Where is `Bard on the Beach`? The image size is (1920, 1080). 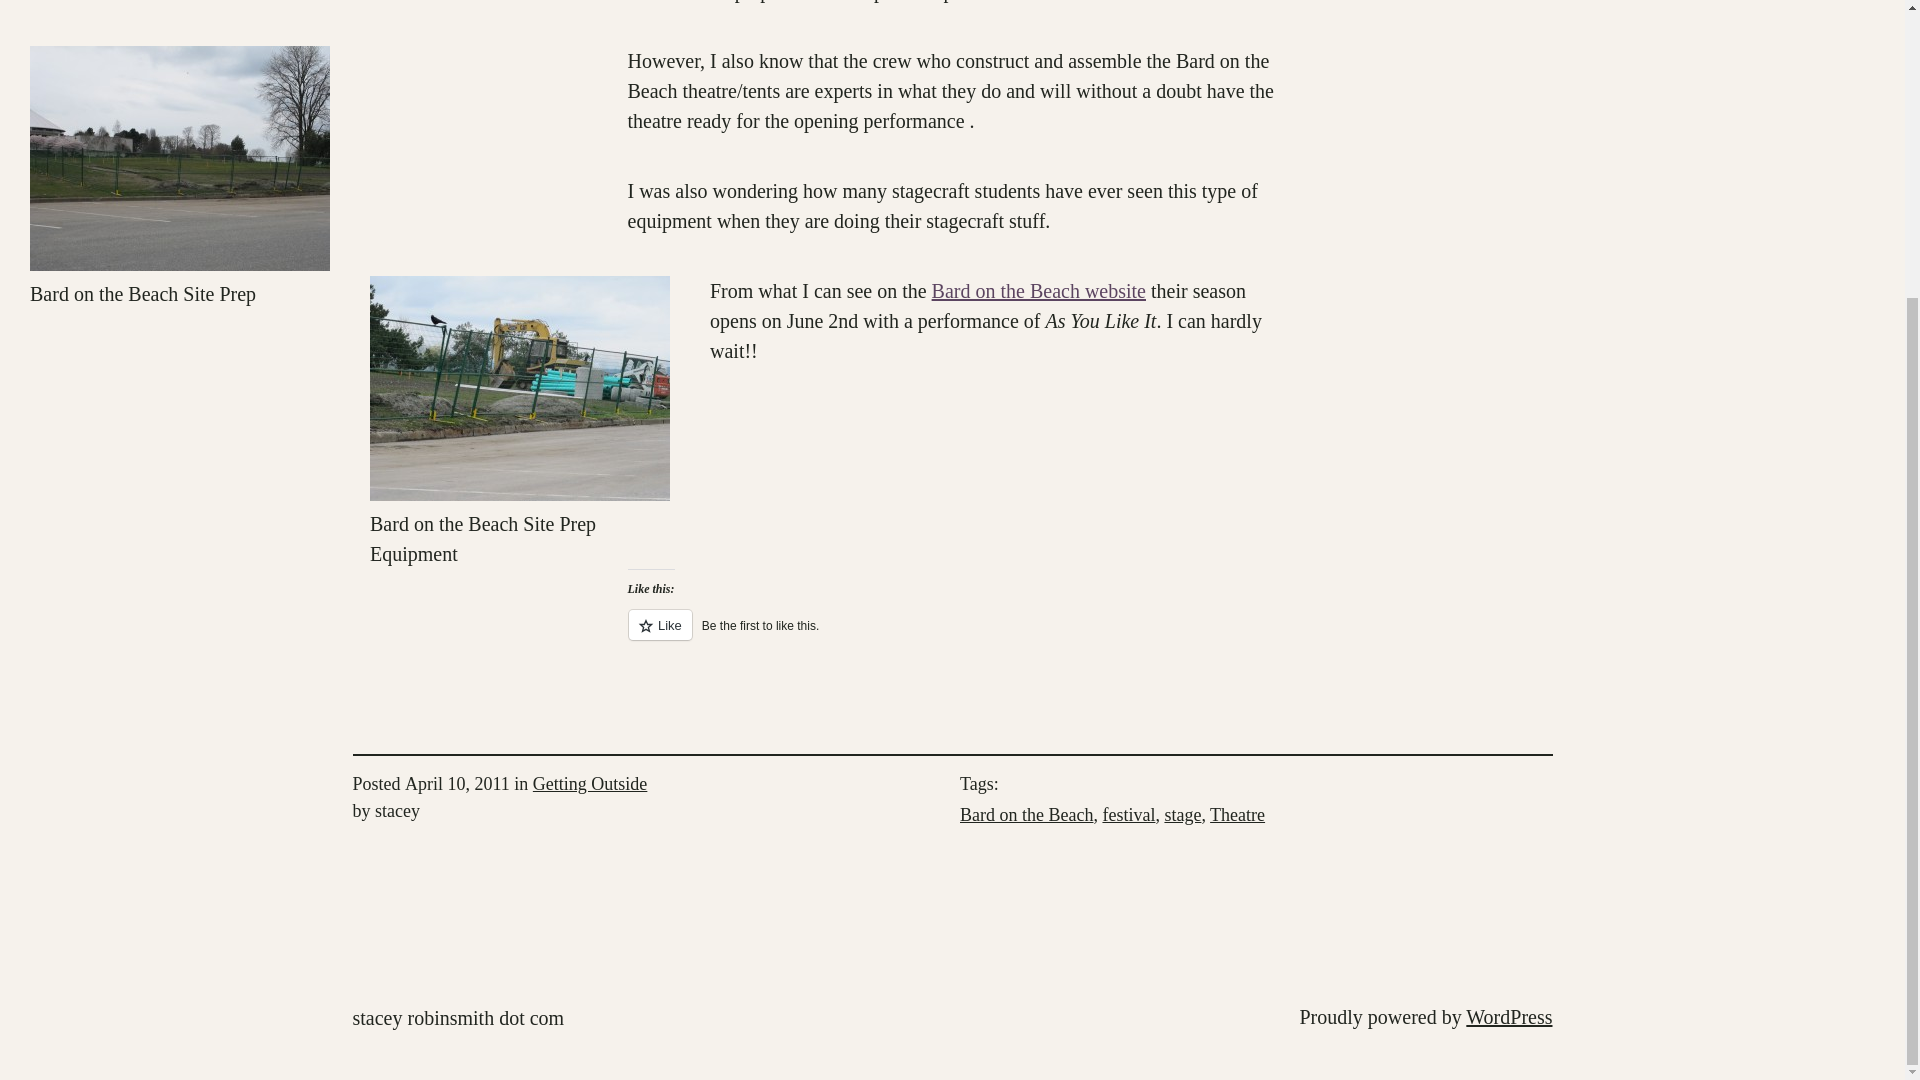
Bard on the Beach is located at coordinates (1038, 290).